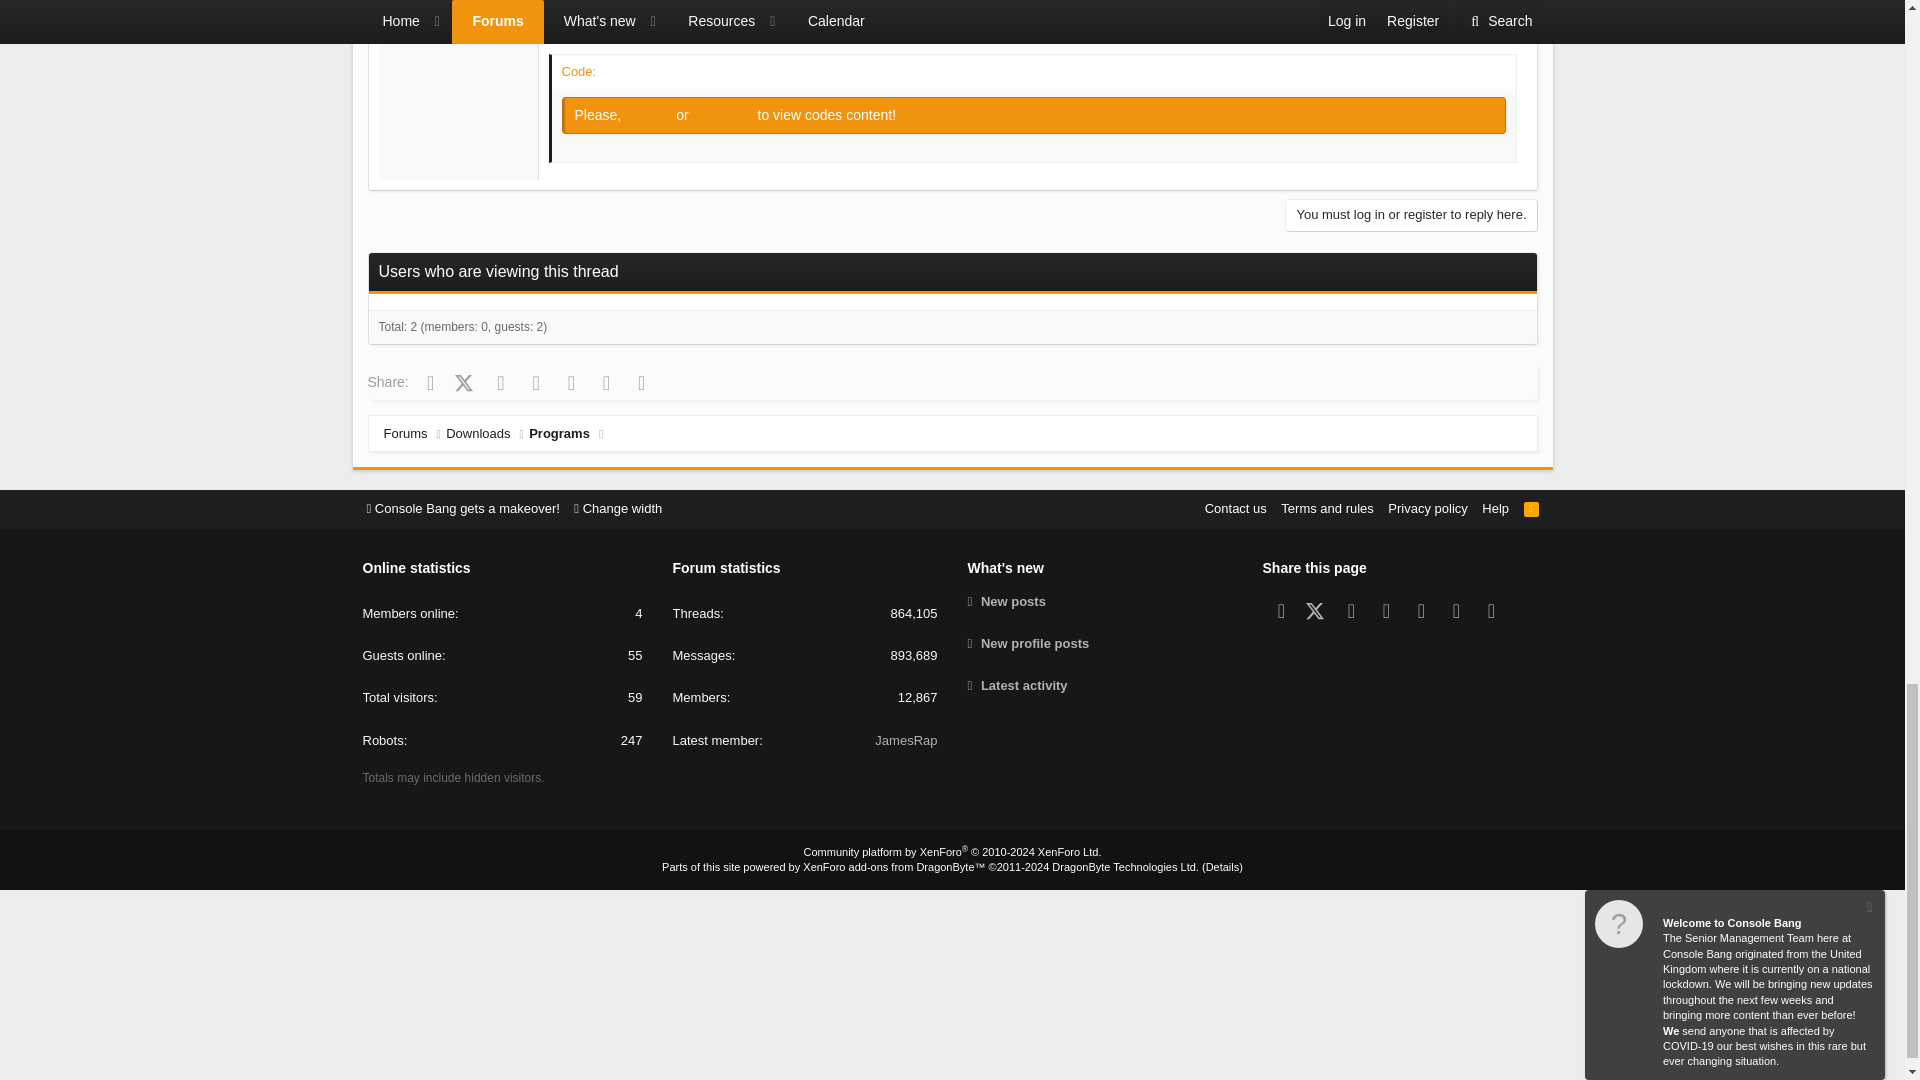 This screenshot has height=1080, width=1920. Describe the element at coordinates (462, 508) in the screenshot. I see `Style chooser` at that location.